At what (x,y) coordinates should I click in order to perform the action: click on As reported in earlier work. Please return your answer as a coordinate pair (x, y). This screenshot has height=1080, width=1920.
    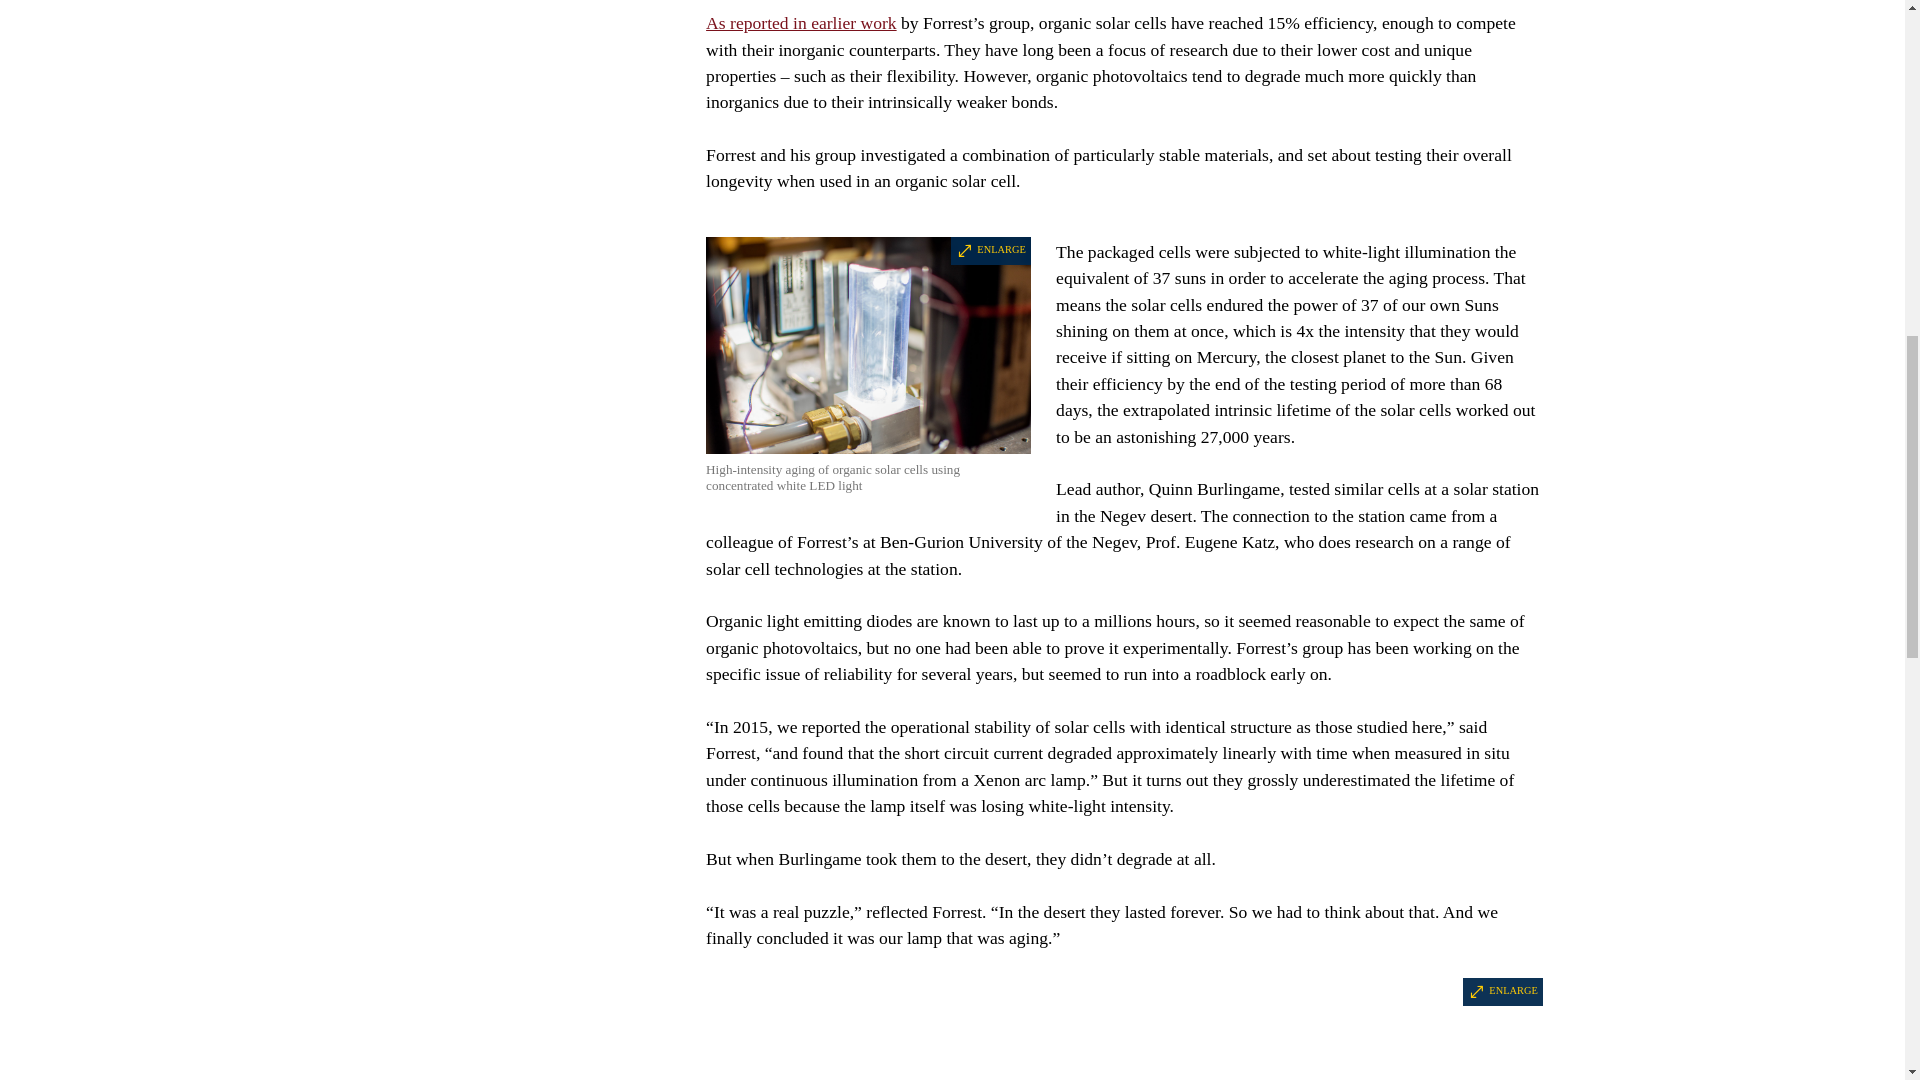
    Looking at the image, I should click on (801, 22).